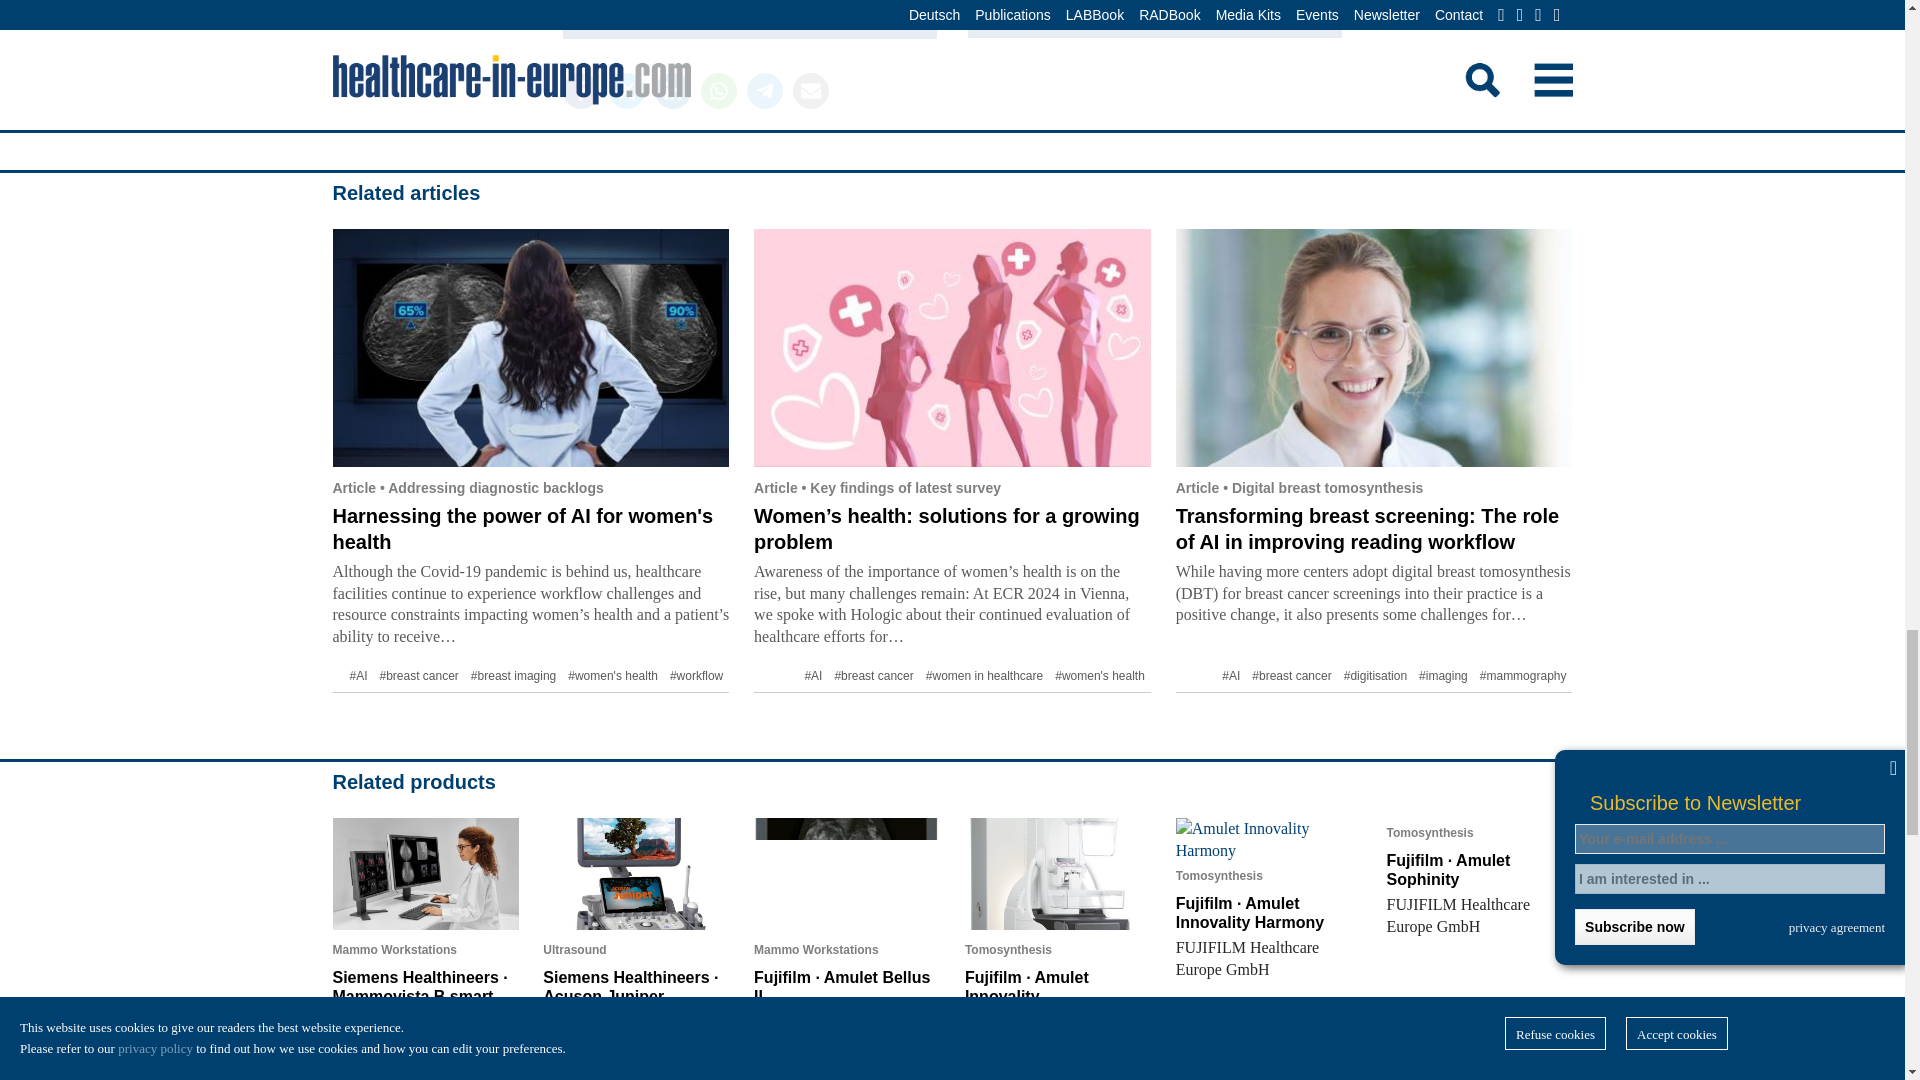  I want to click on Harnessing the power of AI for women's health, so click(522, 528).